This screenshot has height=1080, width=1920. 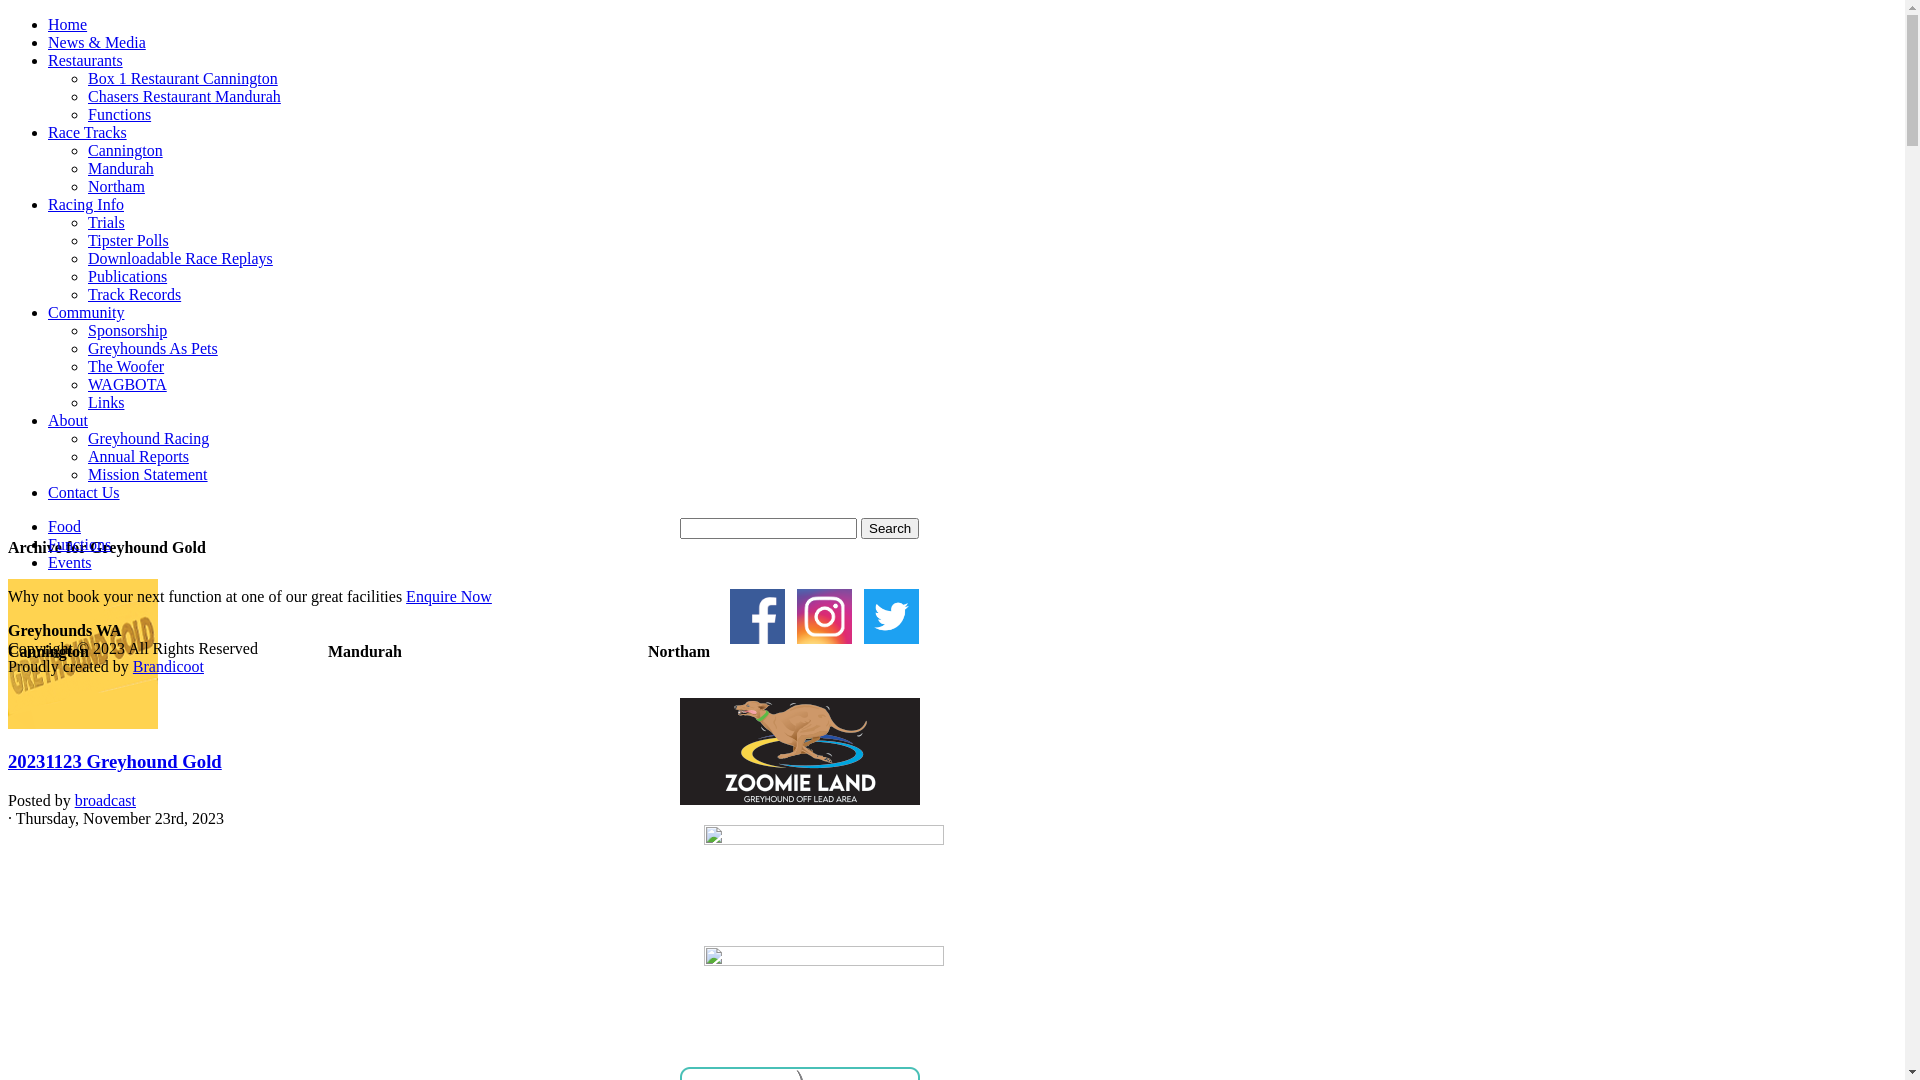 What do you see at coordinates (184, 96) in the screenshot?
I see `Chasers Restaurant Mandurah` at bounding box center [184, 96].